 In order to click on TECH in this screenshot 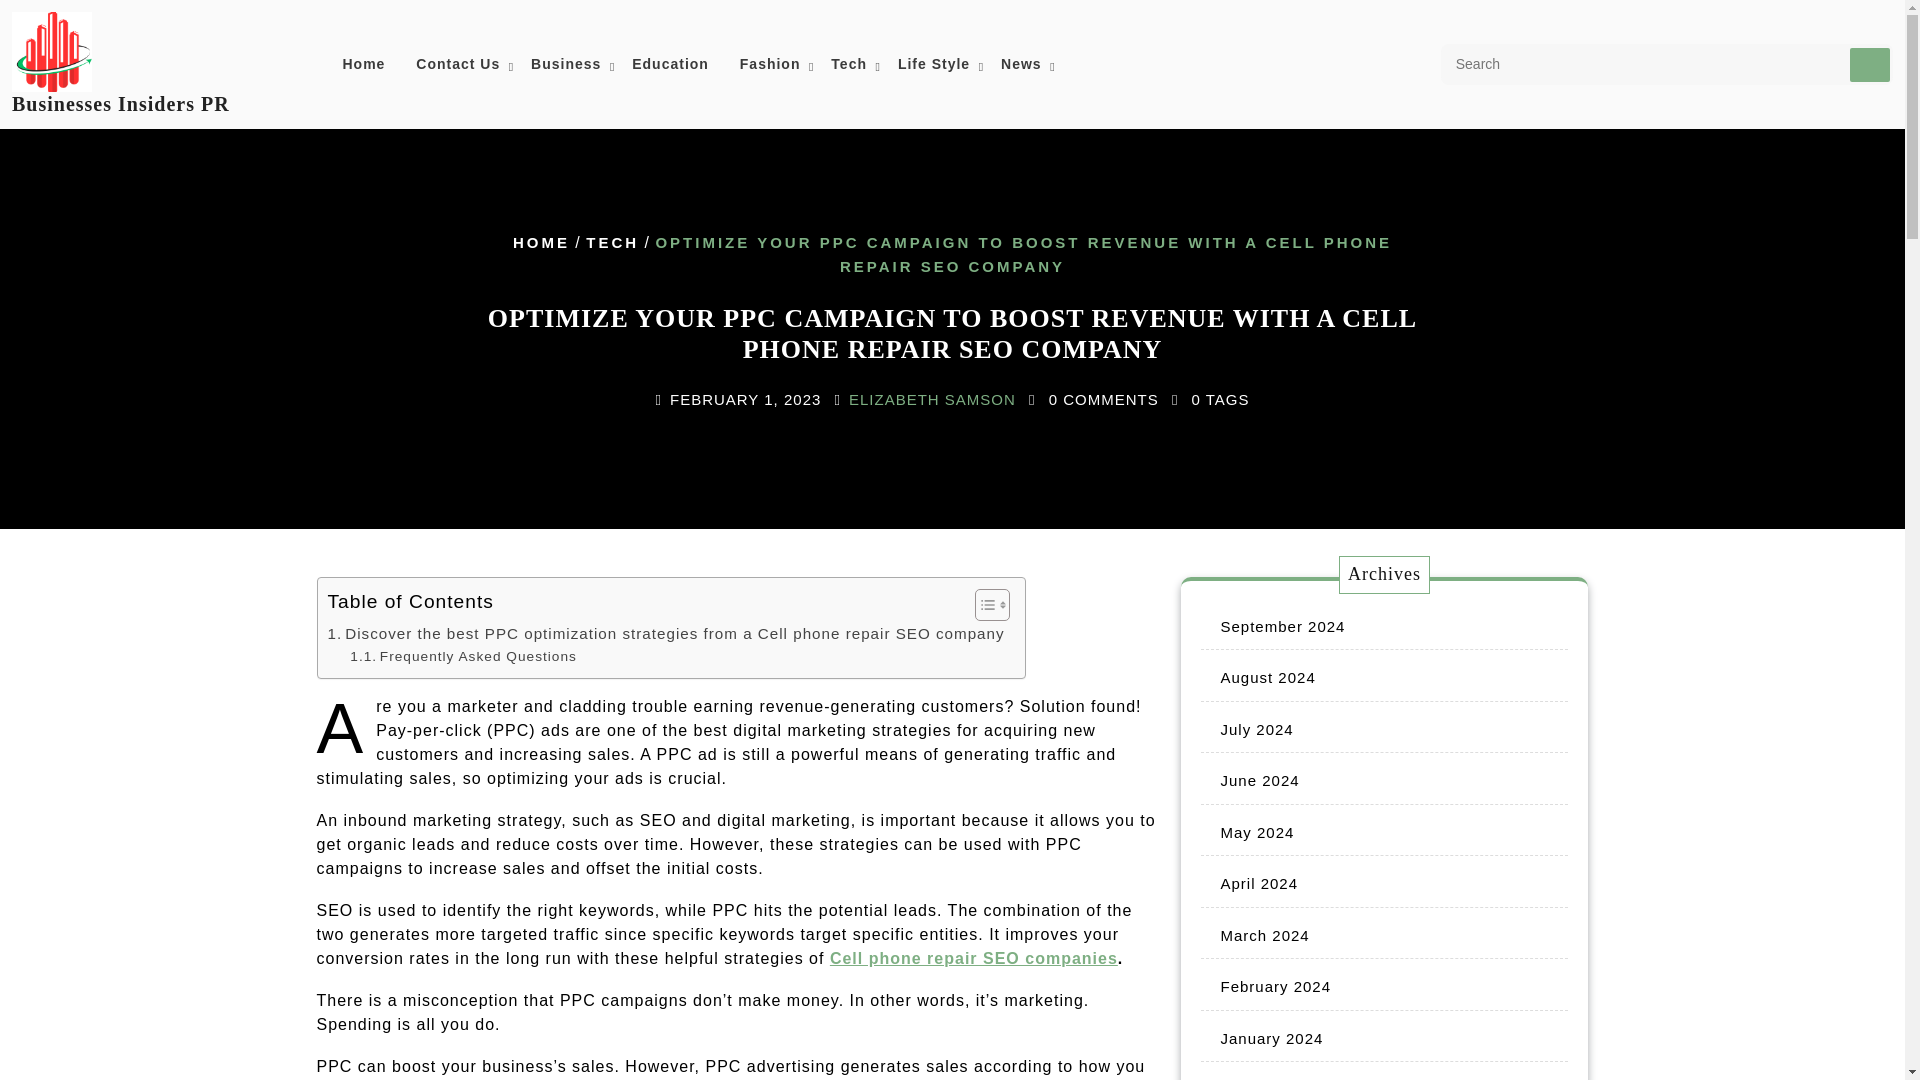, I will do `click(612, 242)`.